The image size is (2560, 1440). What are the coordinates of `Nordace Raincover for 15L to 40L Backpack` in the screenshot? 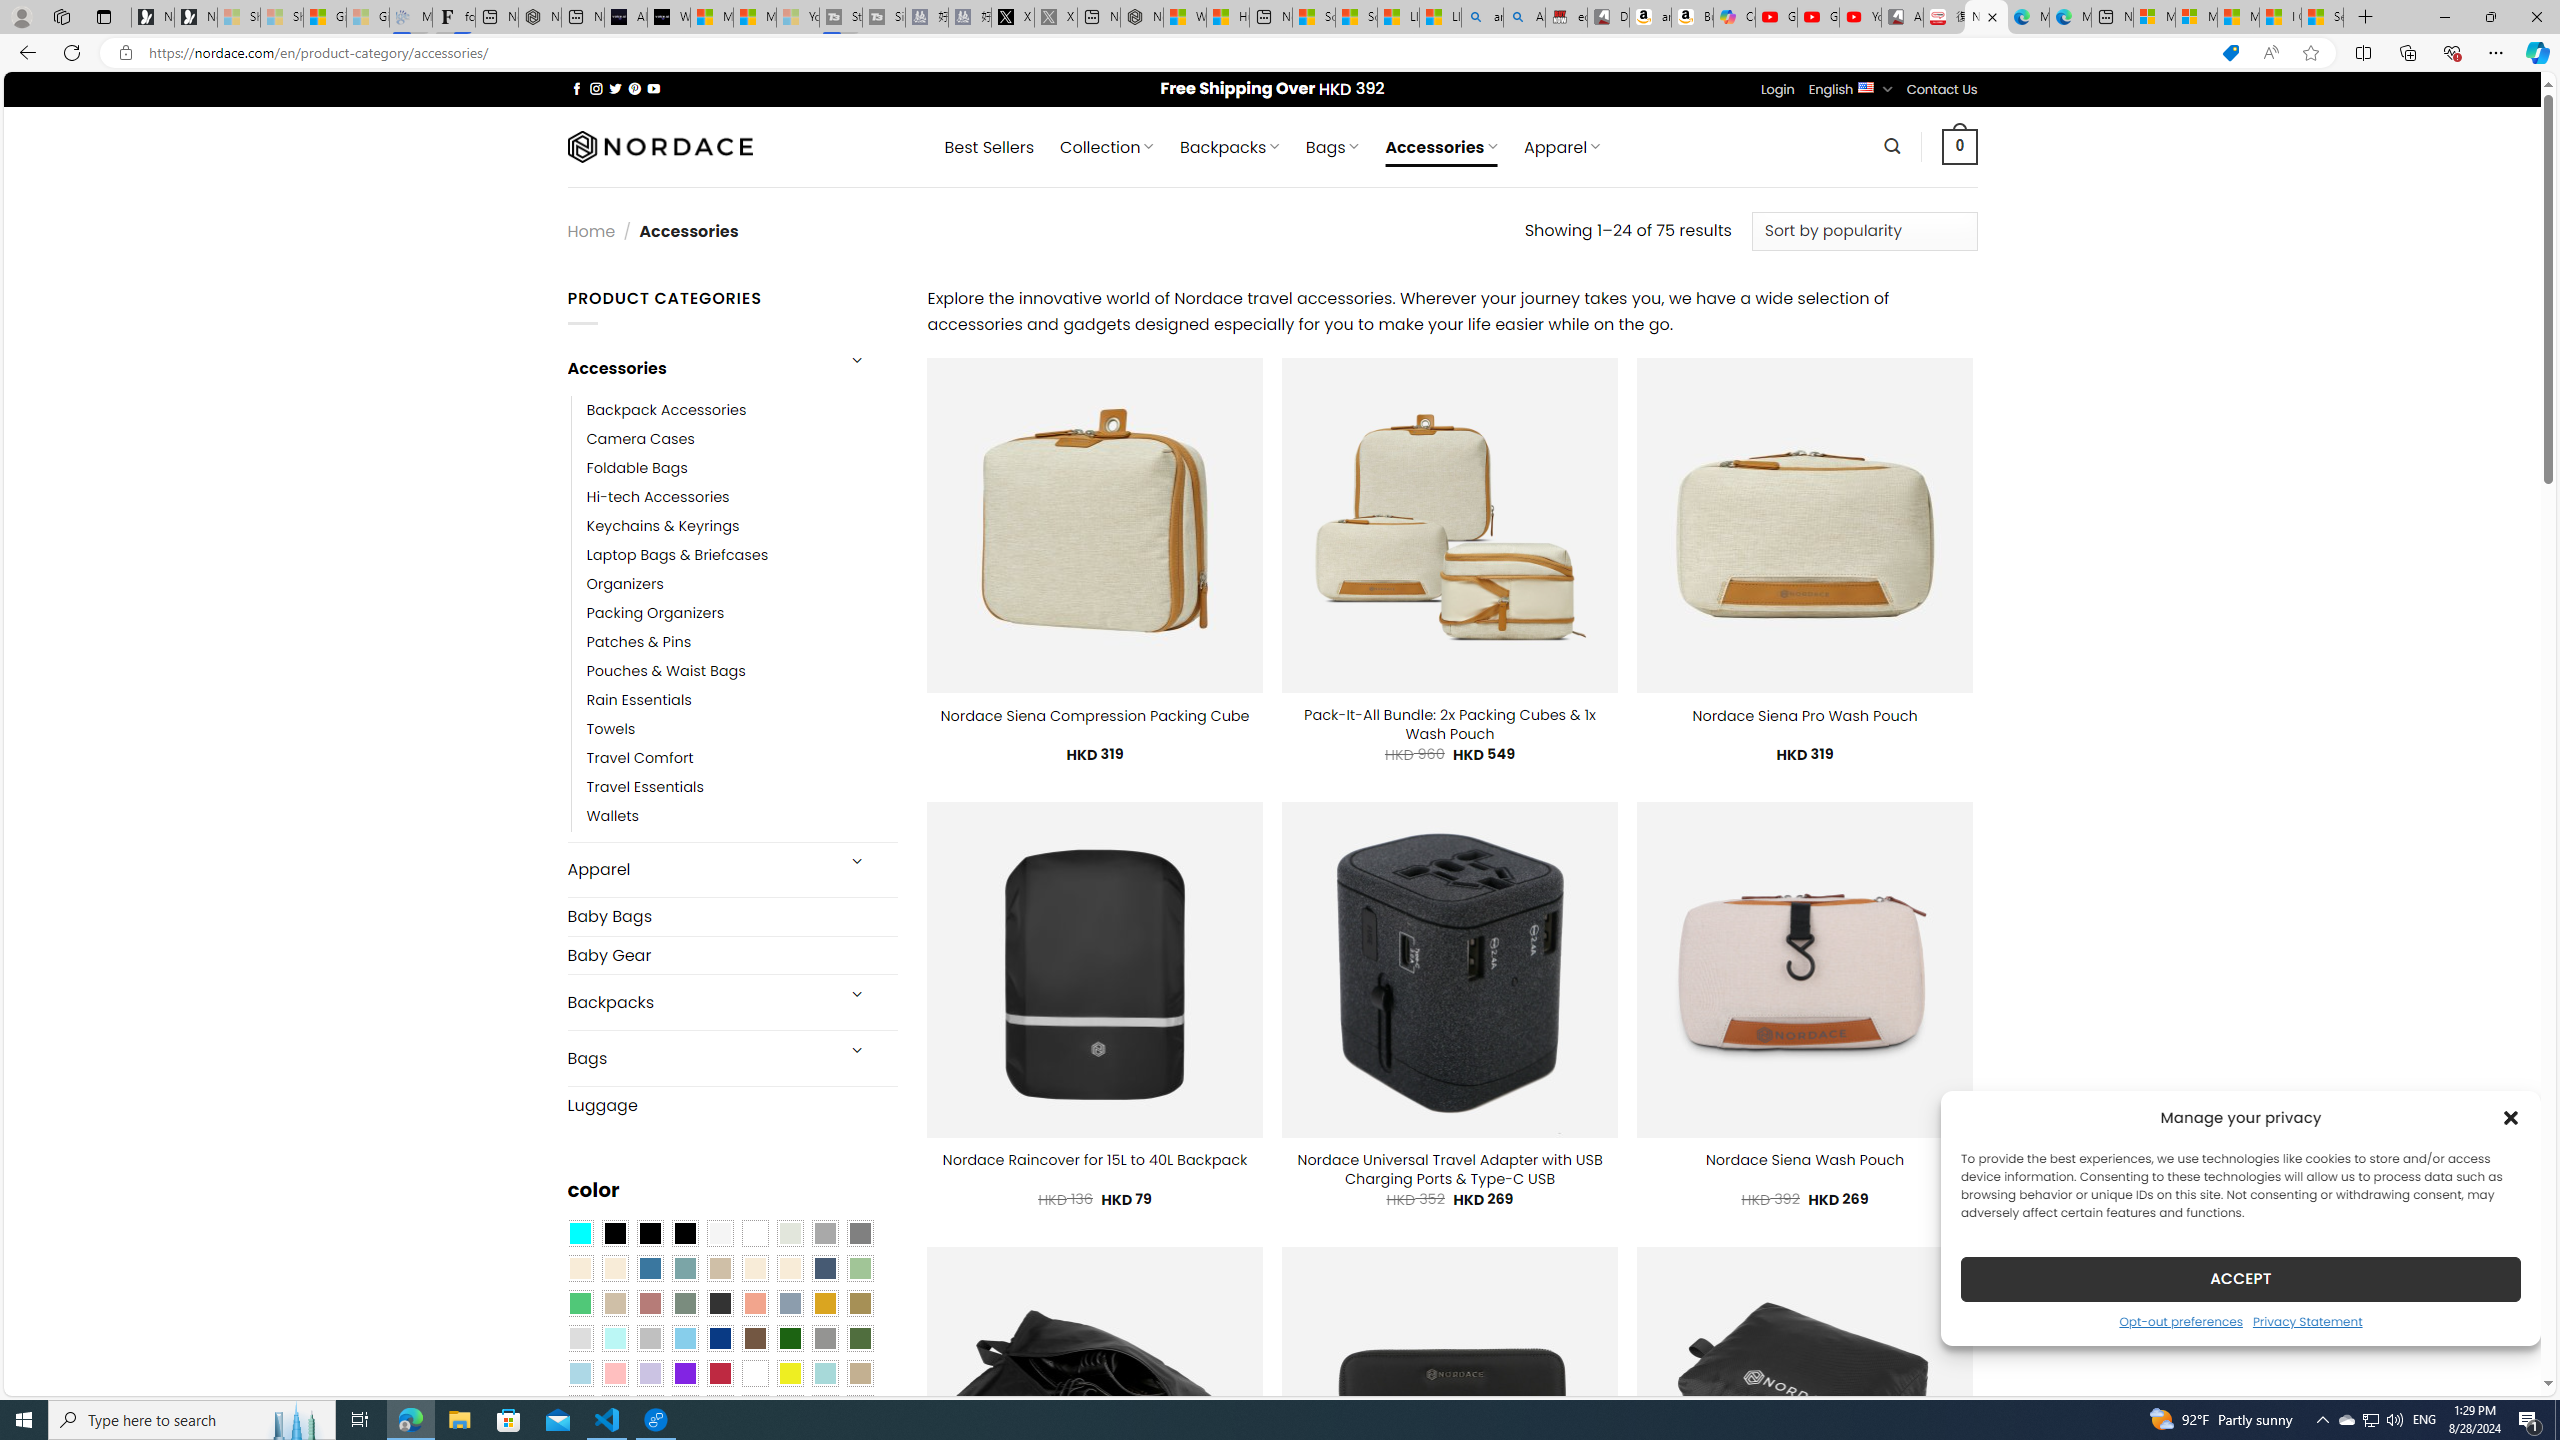 It's located at (1096, 1160).